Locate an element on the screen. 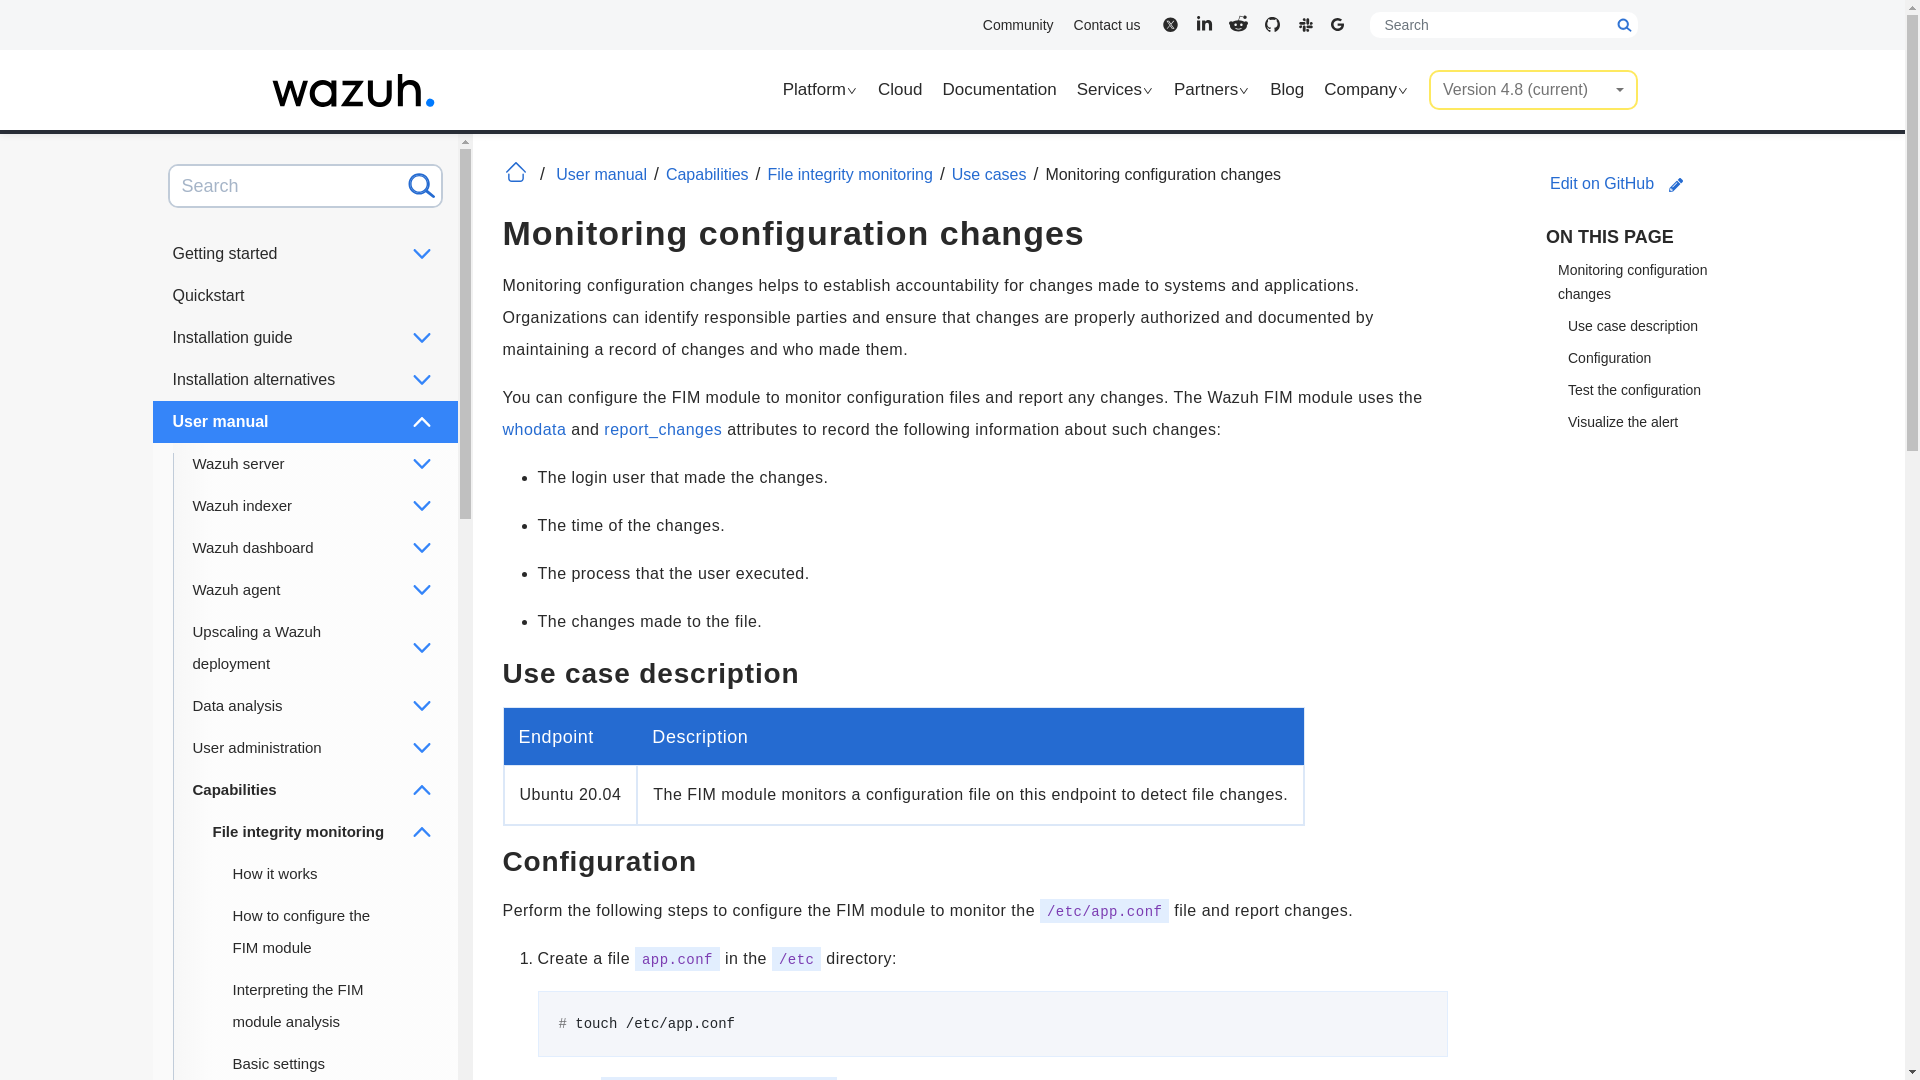 This screenshot has width=1920, height=1080. Mailing list is located at coordinates (1338, 22).